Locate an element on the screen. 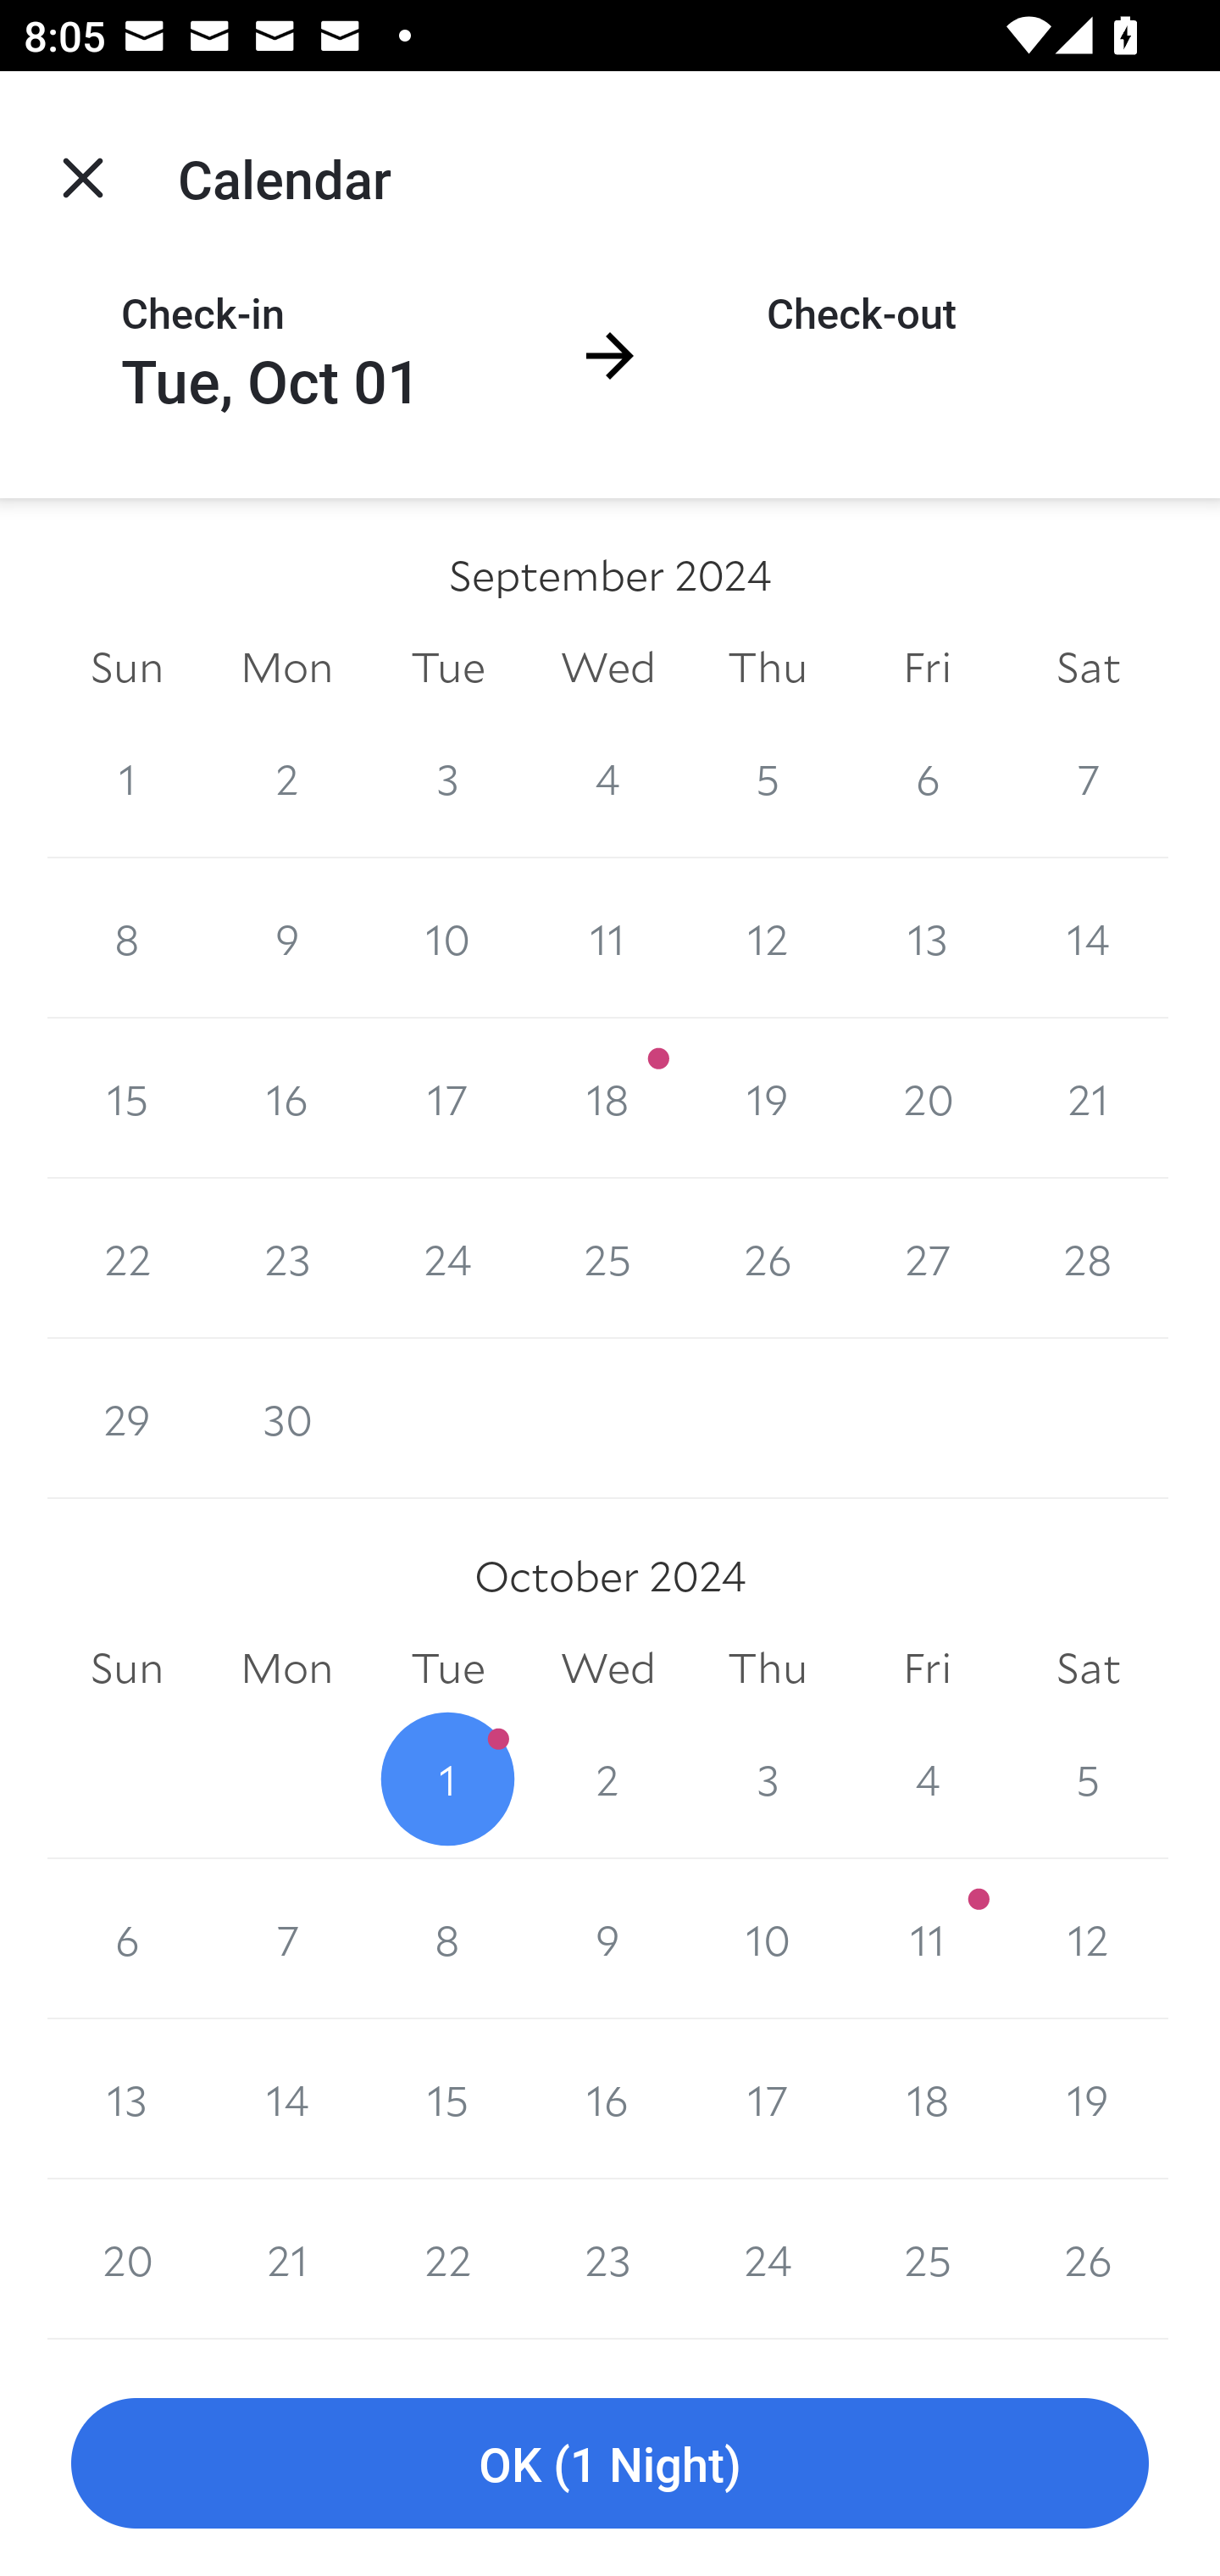 This screenshot has height=2576, width=1220. 10 10 September 2024 is located at coordinates (447, 937).